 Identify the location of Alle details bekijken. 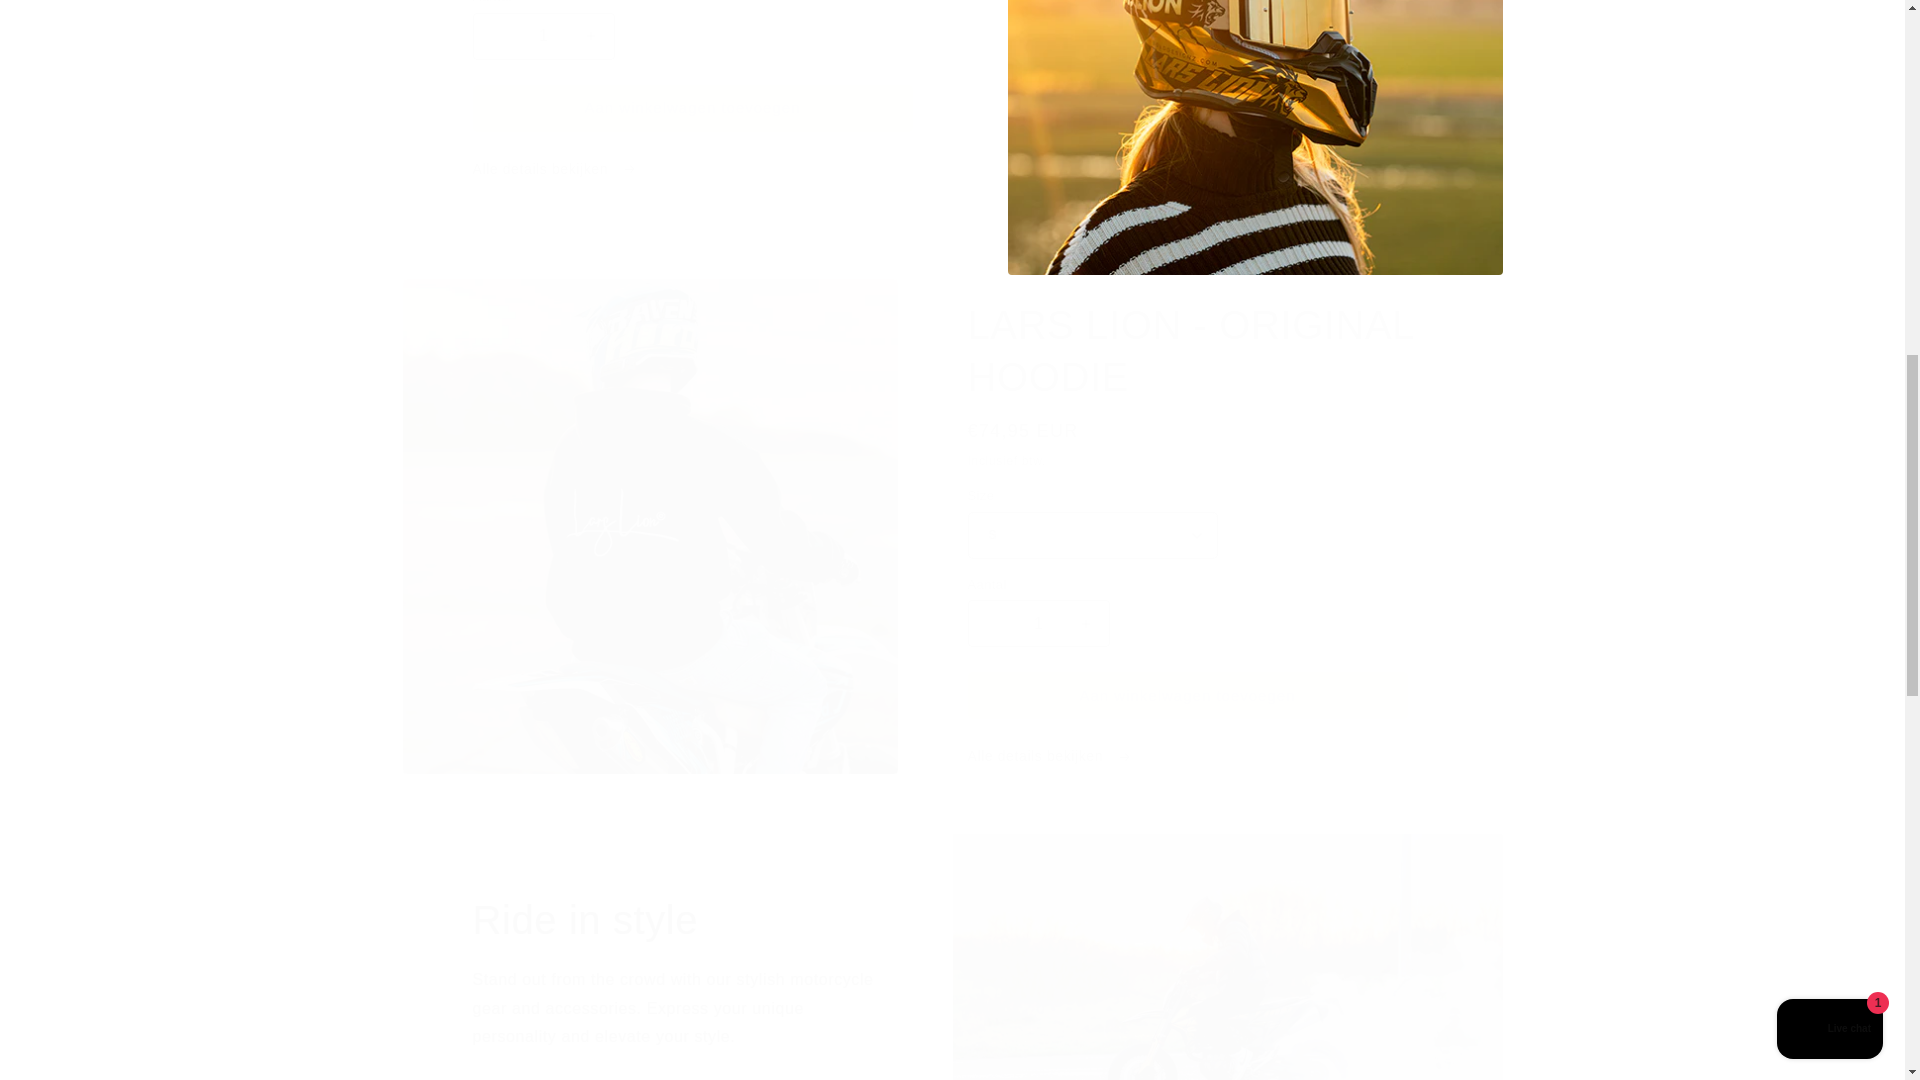
(704, 169).